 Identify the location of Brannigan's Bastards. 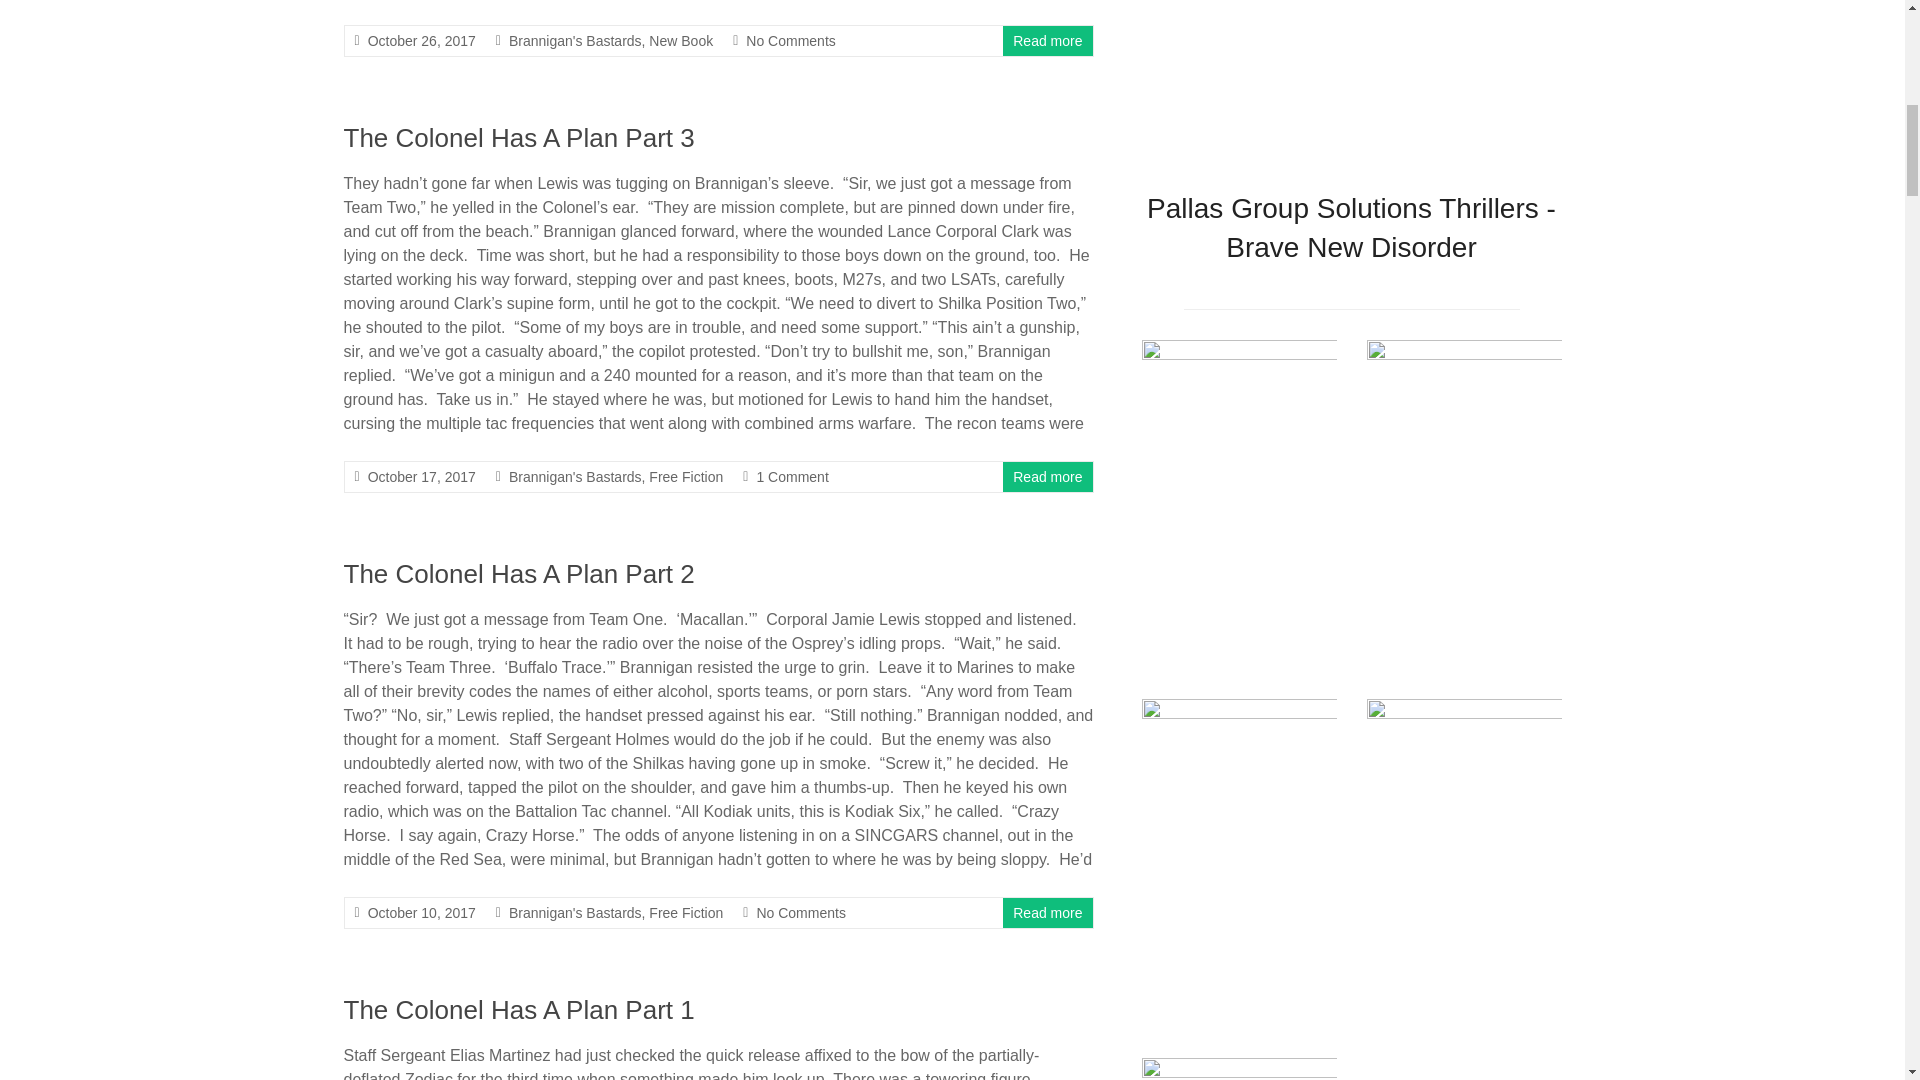
(574, 40).